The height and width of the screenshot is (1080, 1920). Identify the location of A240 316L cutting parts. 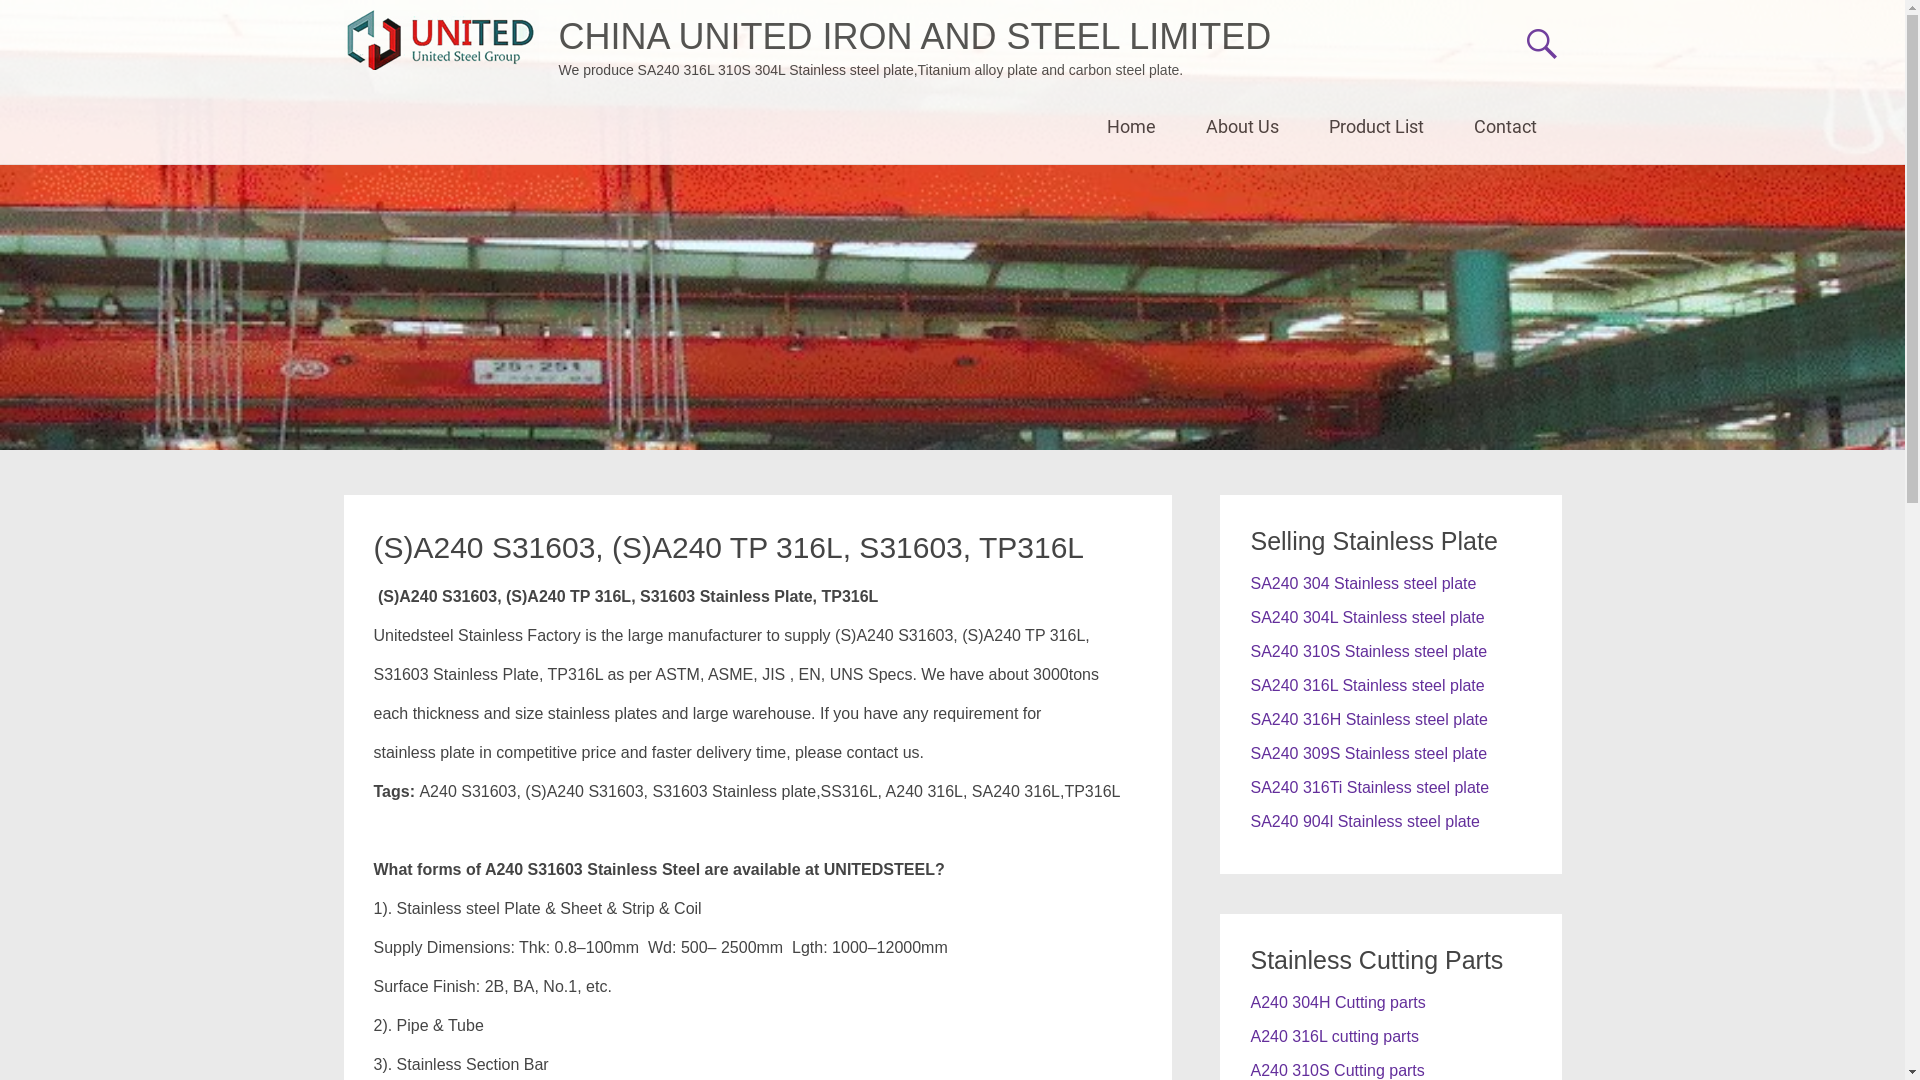
(1334, 1036).